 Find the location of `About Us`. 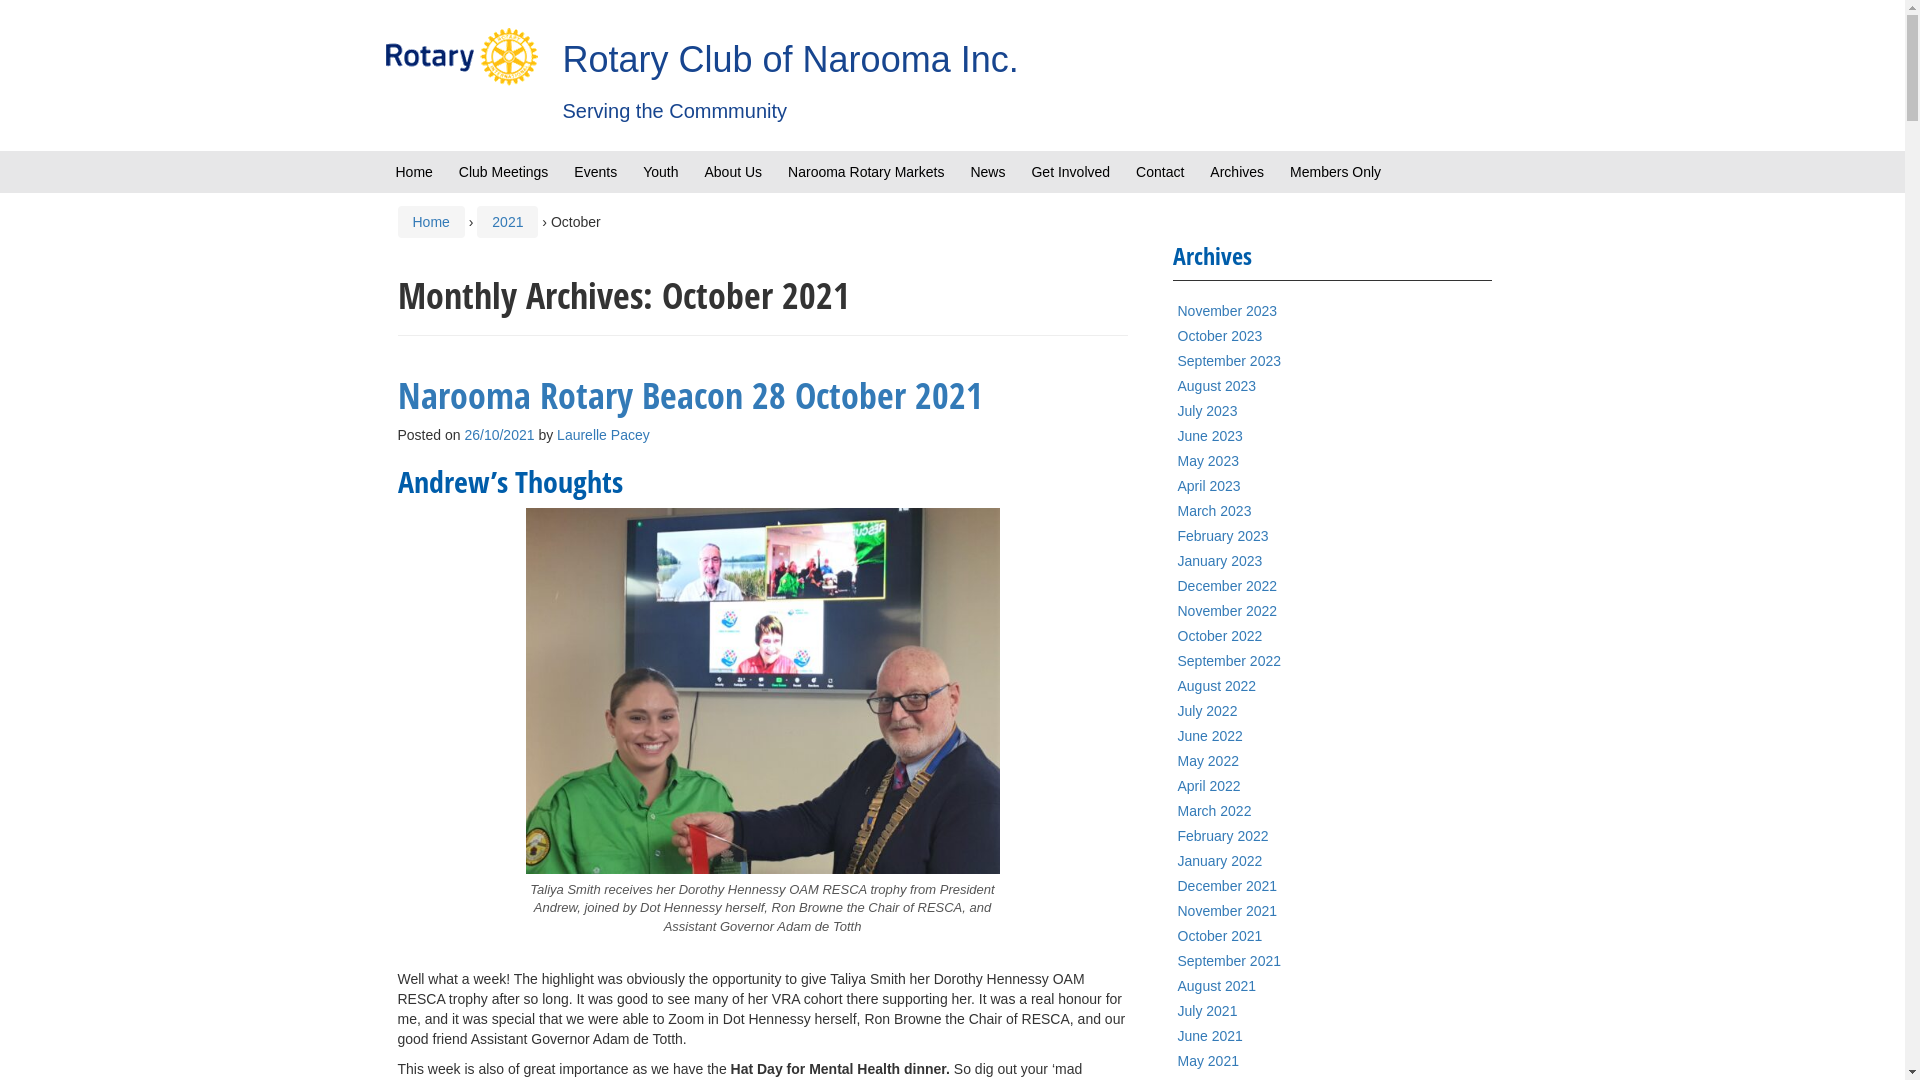

About Us is located at coordinates (733, 172).